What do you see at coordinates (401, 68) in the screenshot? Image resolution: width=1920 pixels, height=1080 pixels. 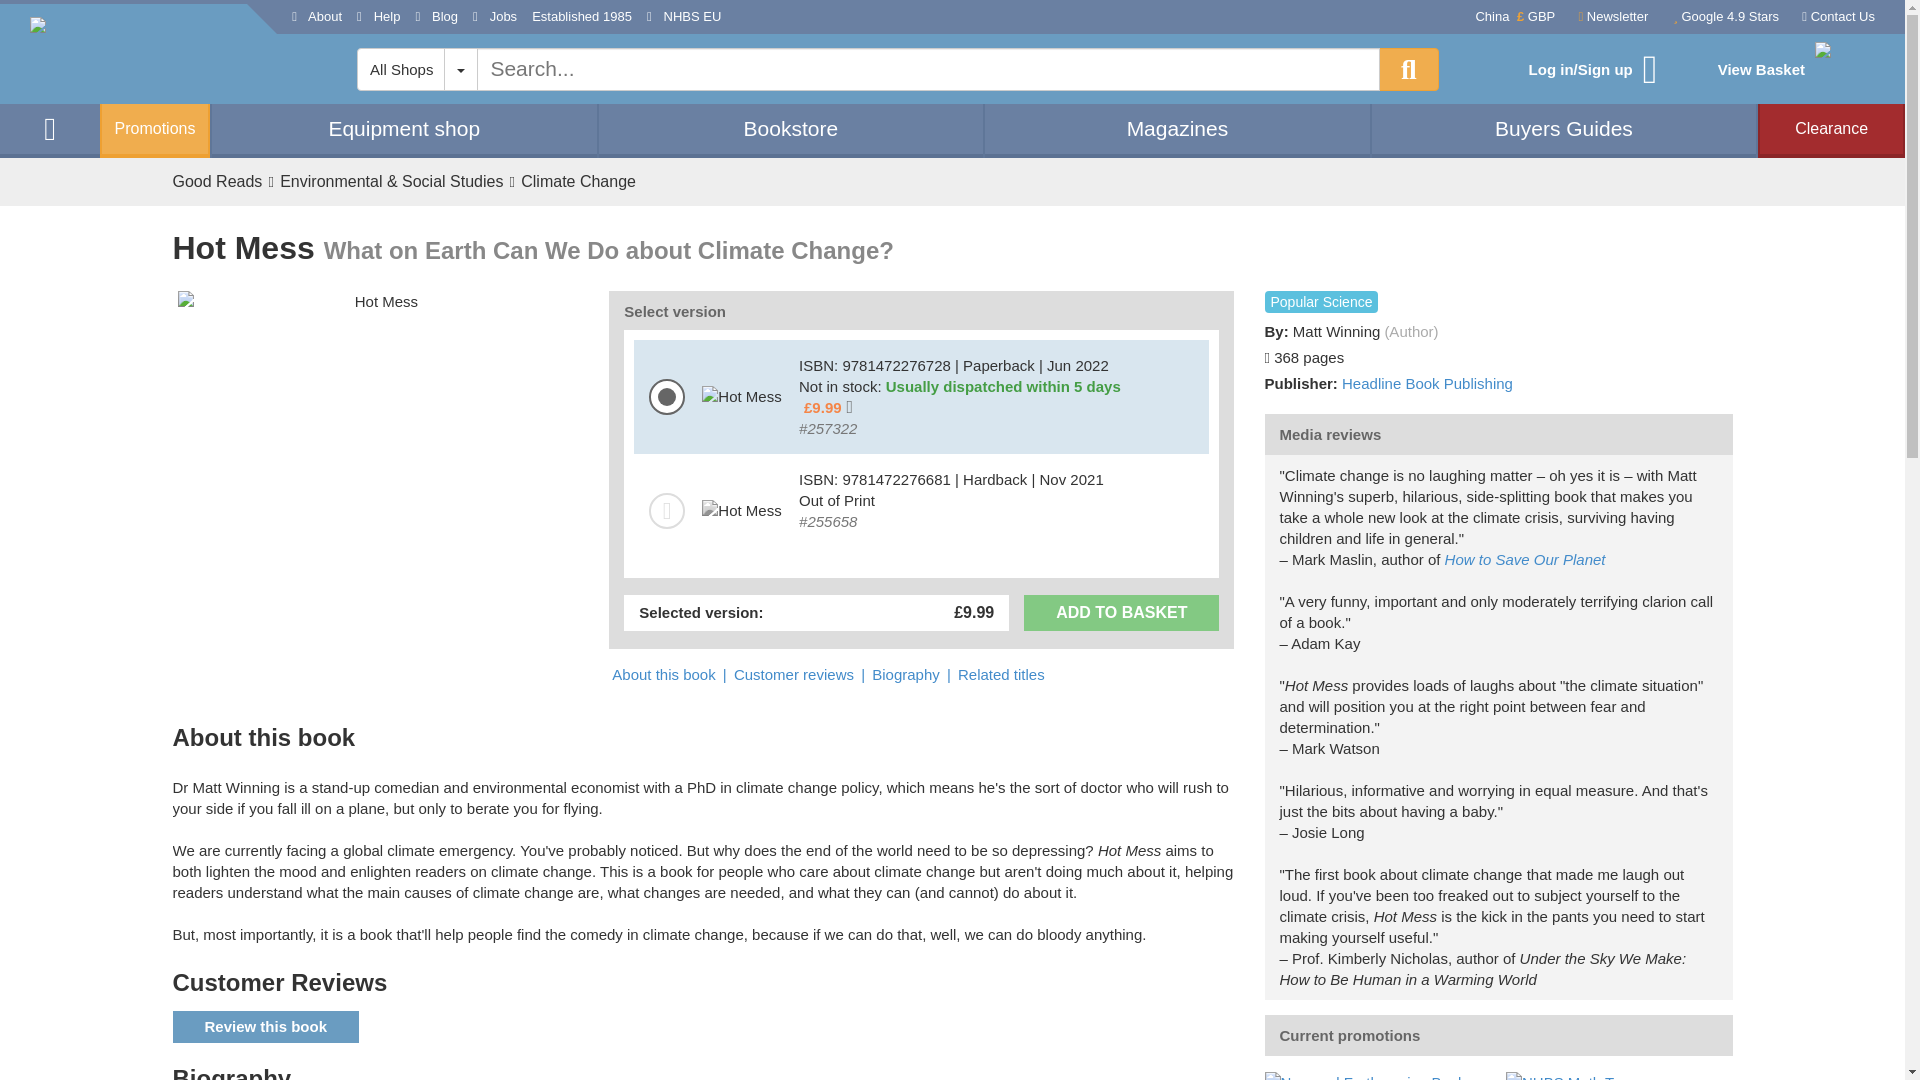 I see `All Shops` at bounding box center [401, 68].